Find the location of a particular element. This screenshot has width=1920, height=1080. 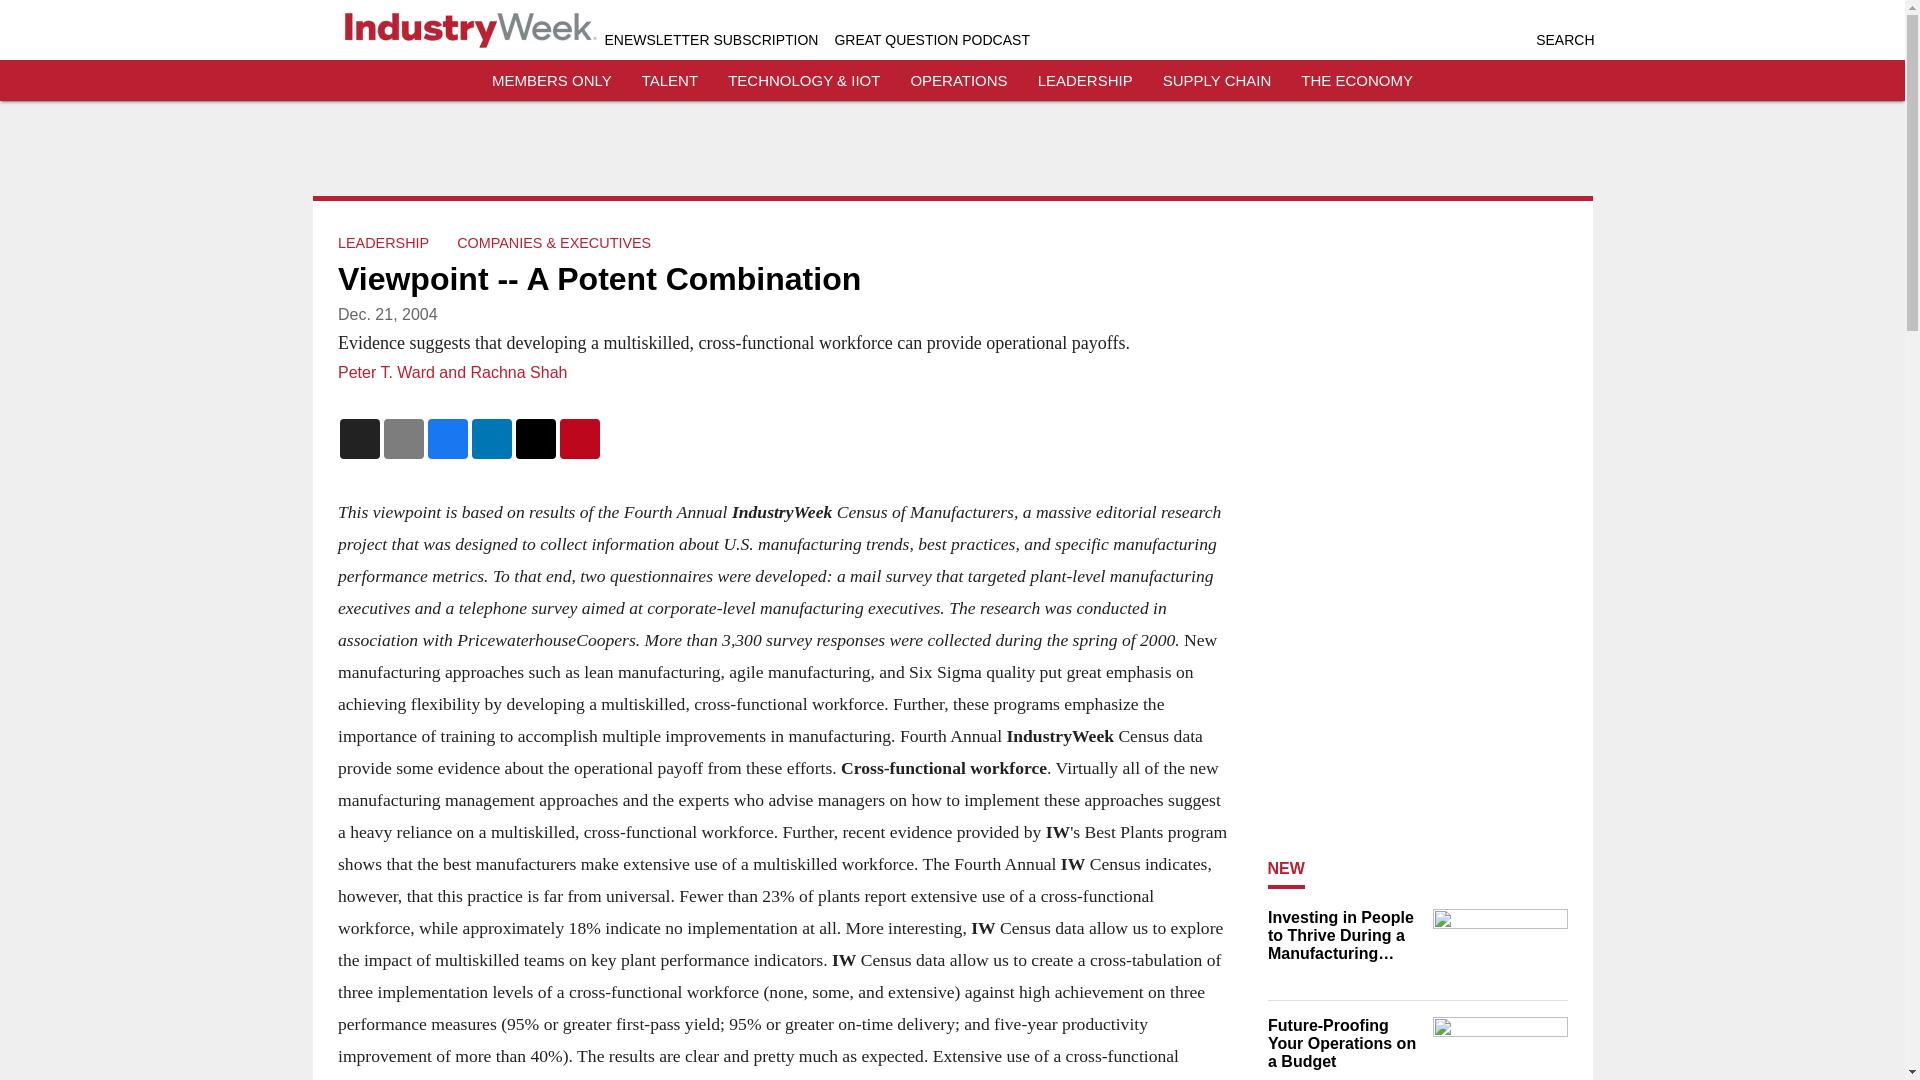

THE ECONOMY is located at coordinates (1357, 80).